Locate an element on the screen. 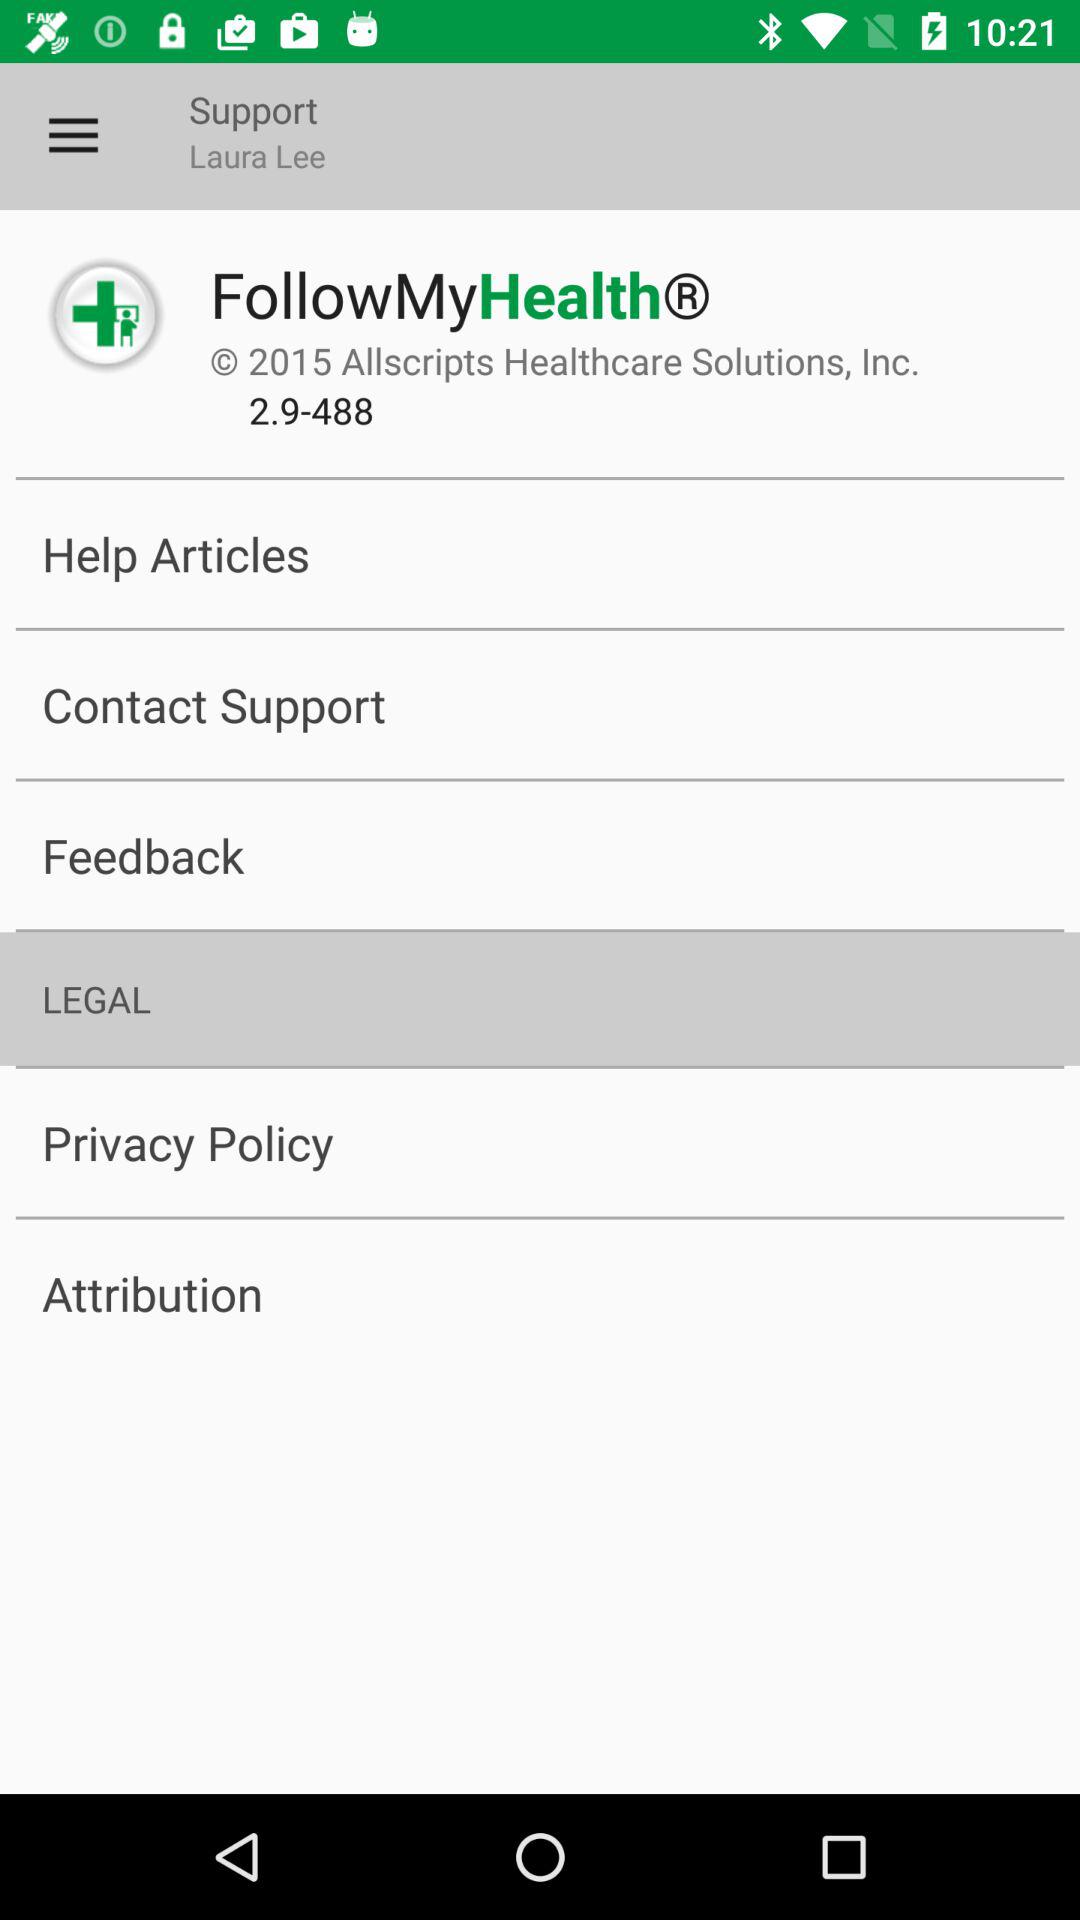 This screenshot has height=1920, width=1080. turn on item below privacy policy is located at coordinates (540, 1293).